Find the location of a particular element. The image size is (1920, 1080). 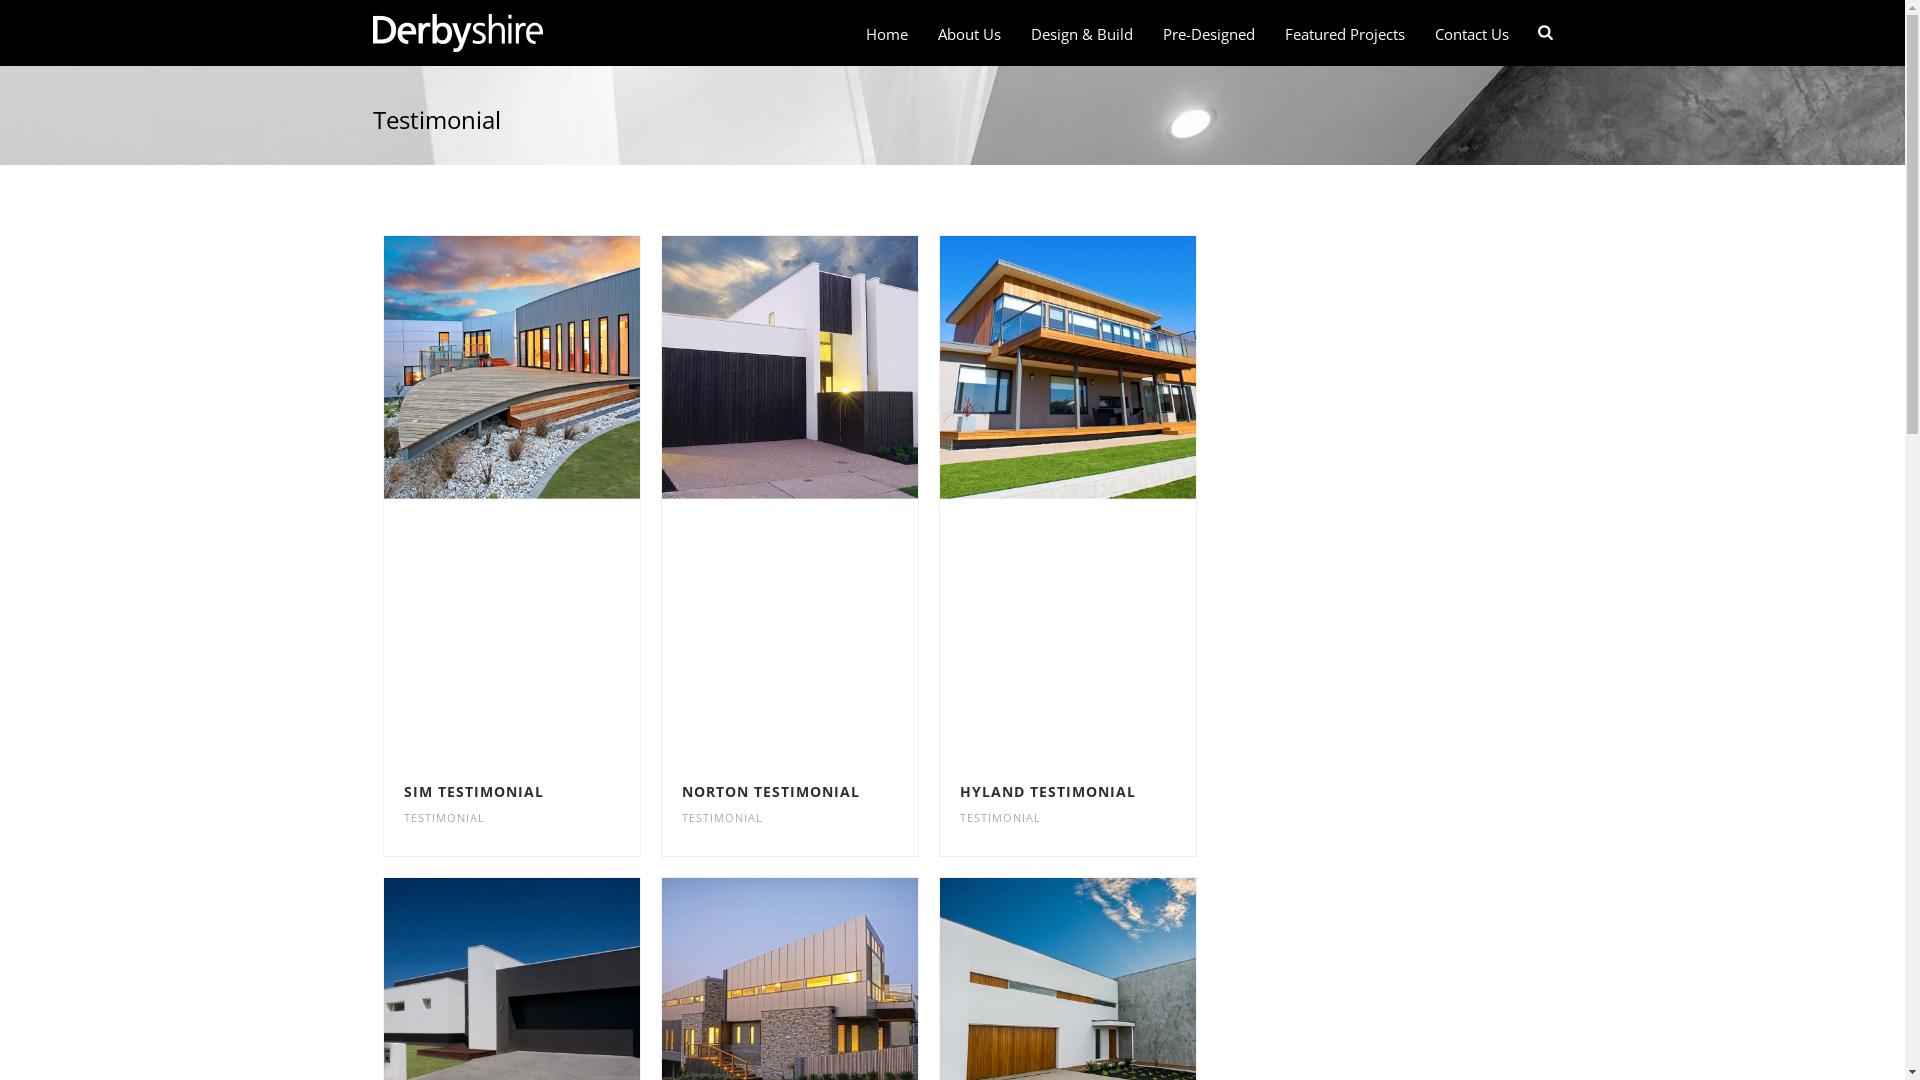

Featured Projects is located at coordinates (1345, 34).